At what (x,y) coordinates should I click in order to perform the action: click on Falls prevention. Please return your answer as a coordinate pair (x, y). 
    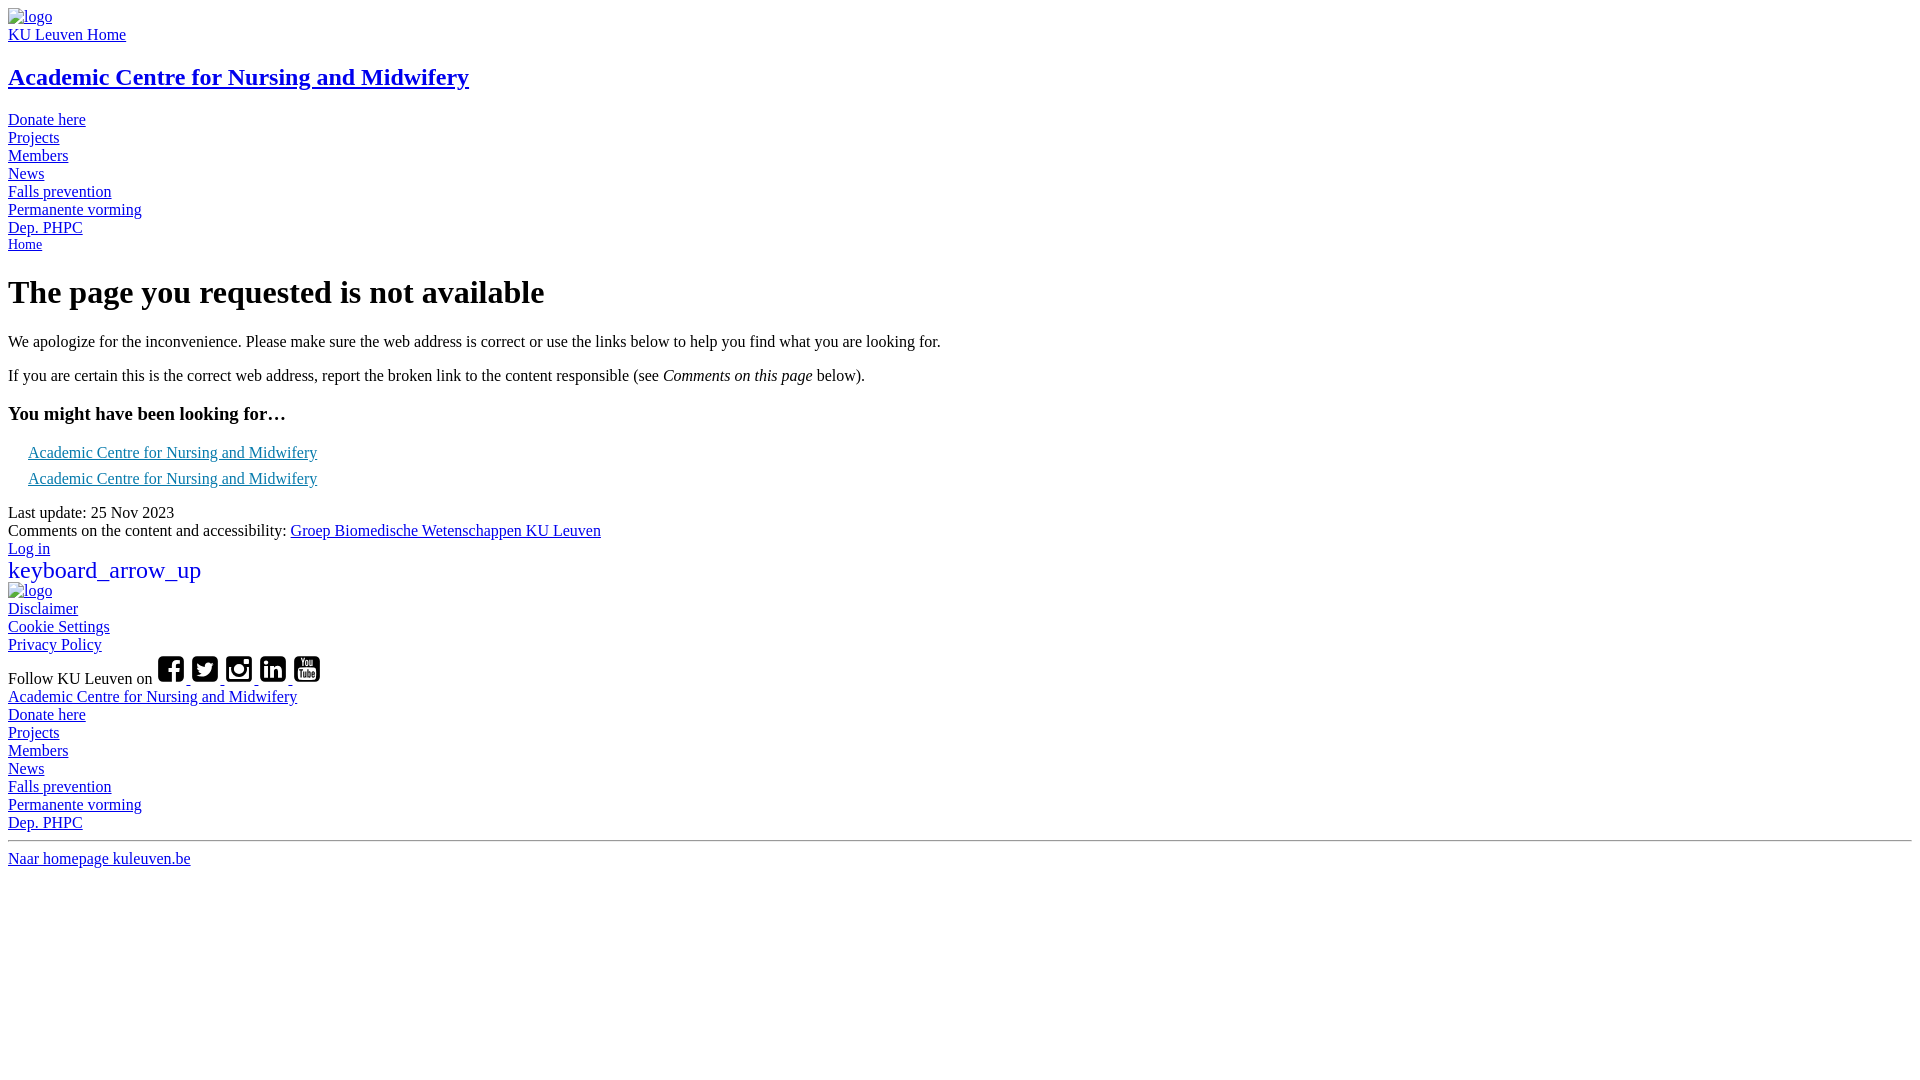
    Looking at the image, I should click on (60, 192).